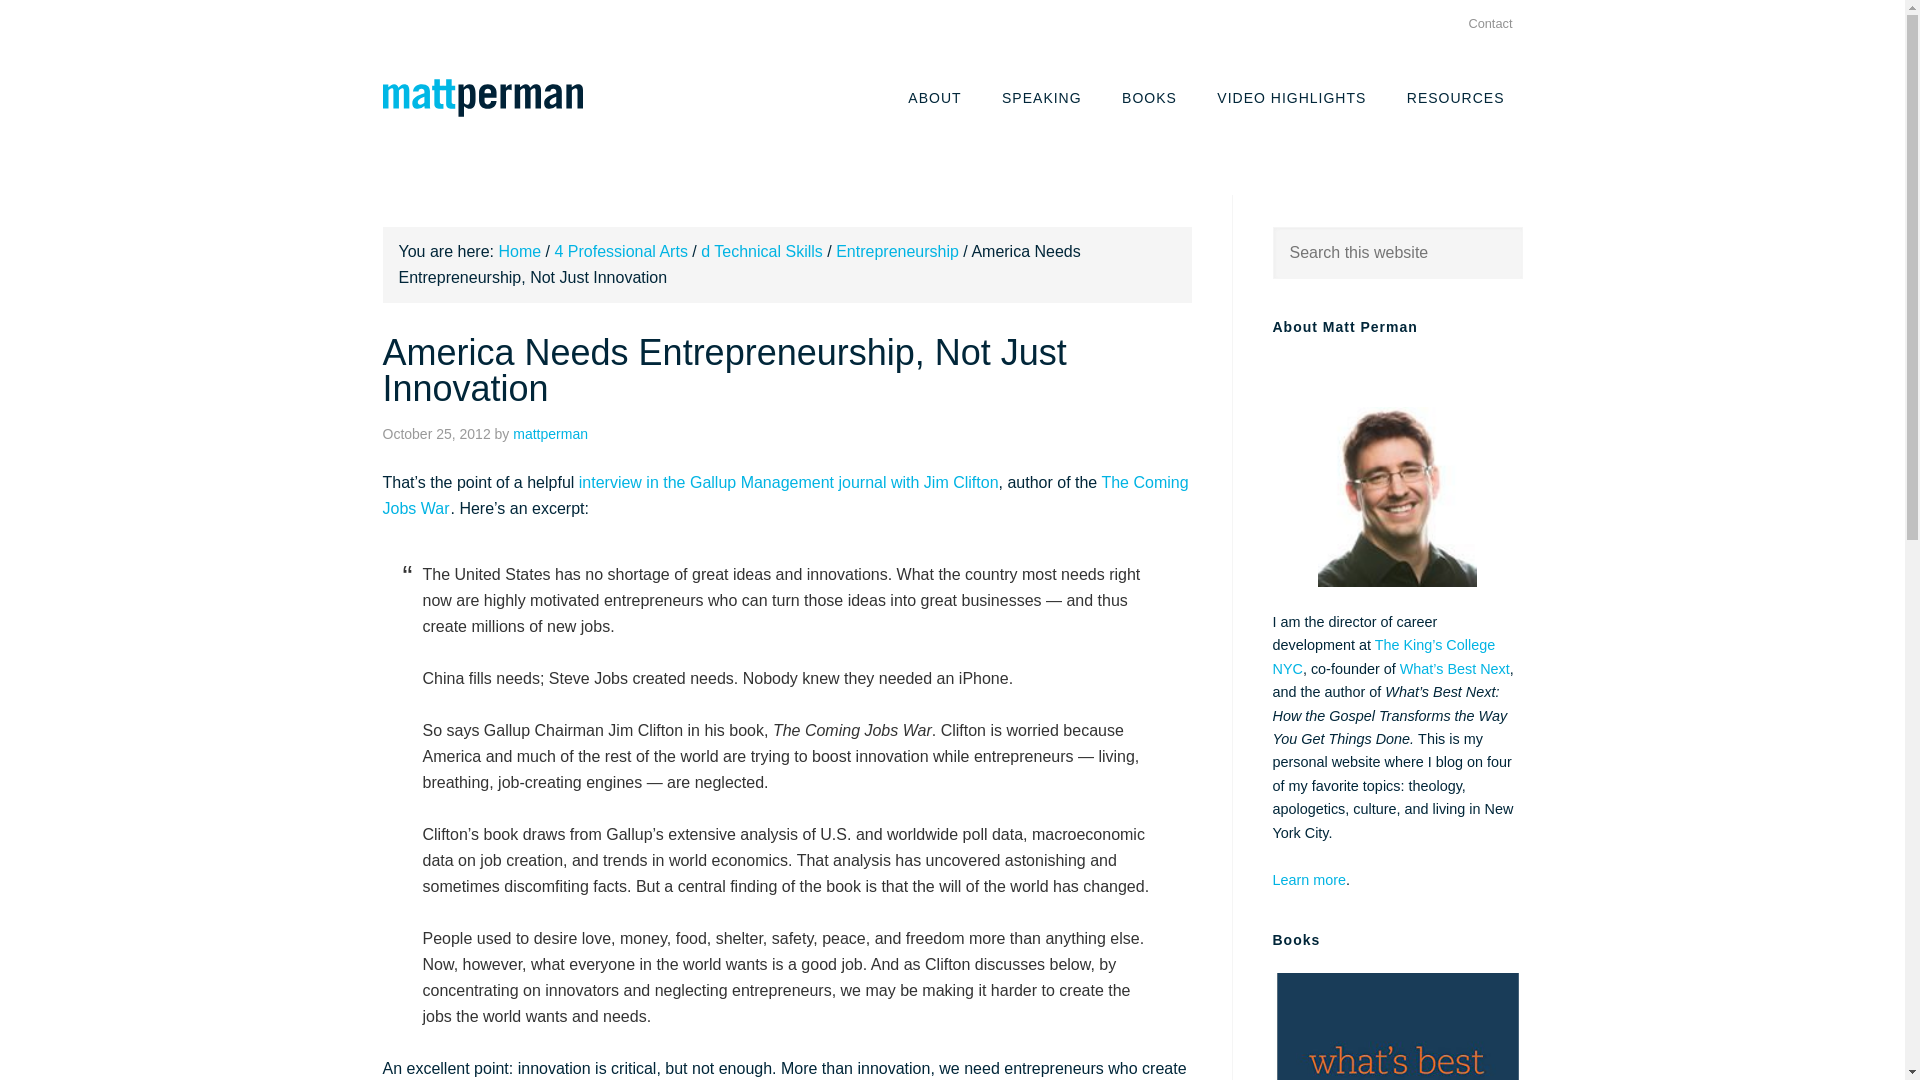  What do you see at coordinates (785, 496) in the screenshot?
I see `The Coming Jobs War` at bounding box center [785, 496].